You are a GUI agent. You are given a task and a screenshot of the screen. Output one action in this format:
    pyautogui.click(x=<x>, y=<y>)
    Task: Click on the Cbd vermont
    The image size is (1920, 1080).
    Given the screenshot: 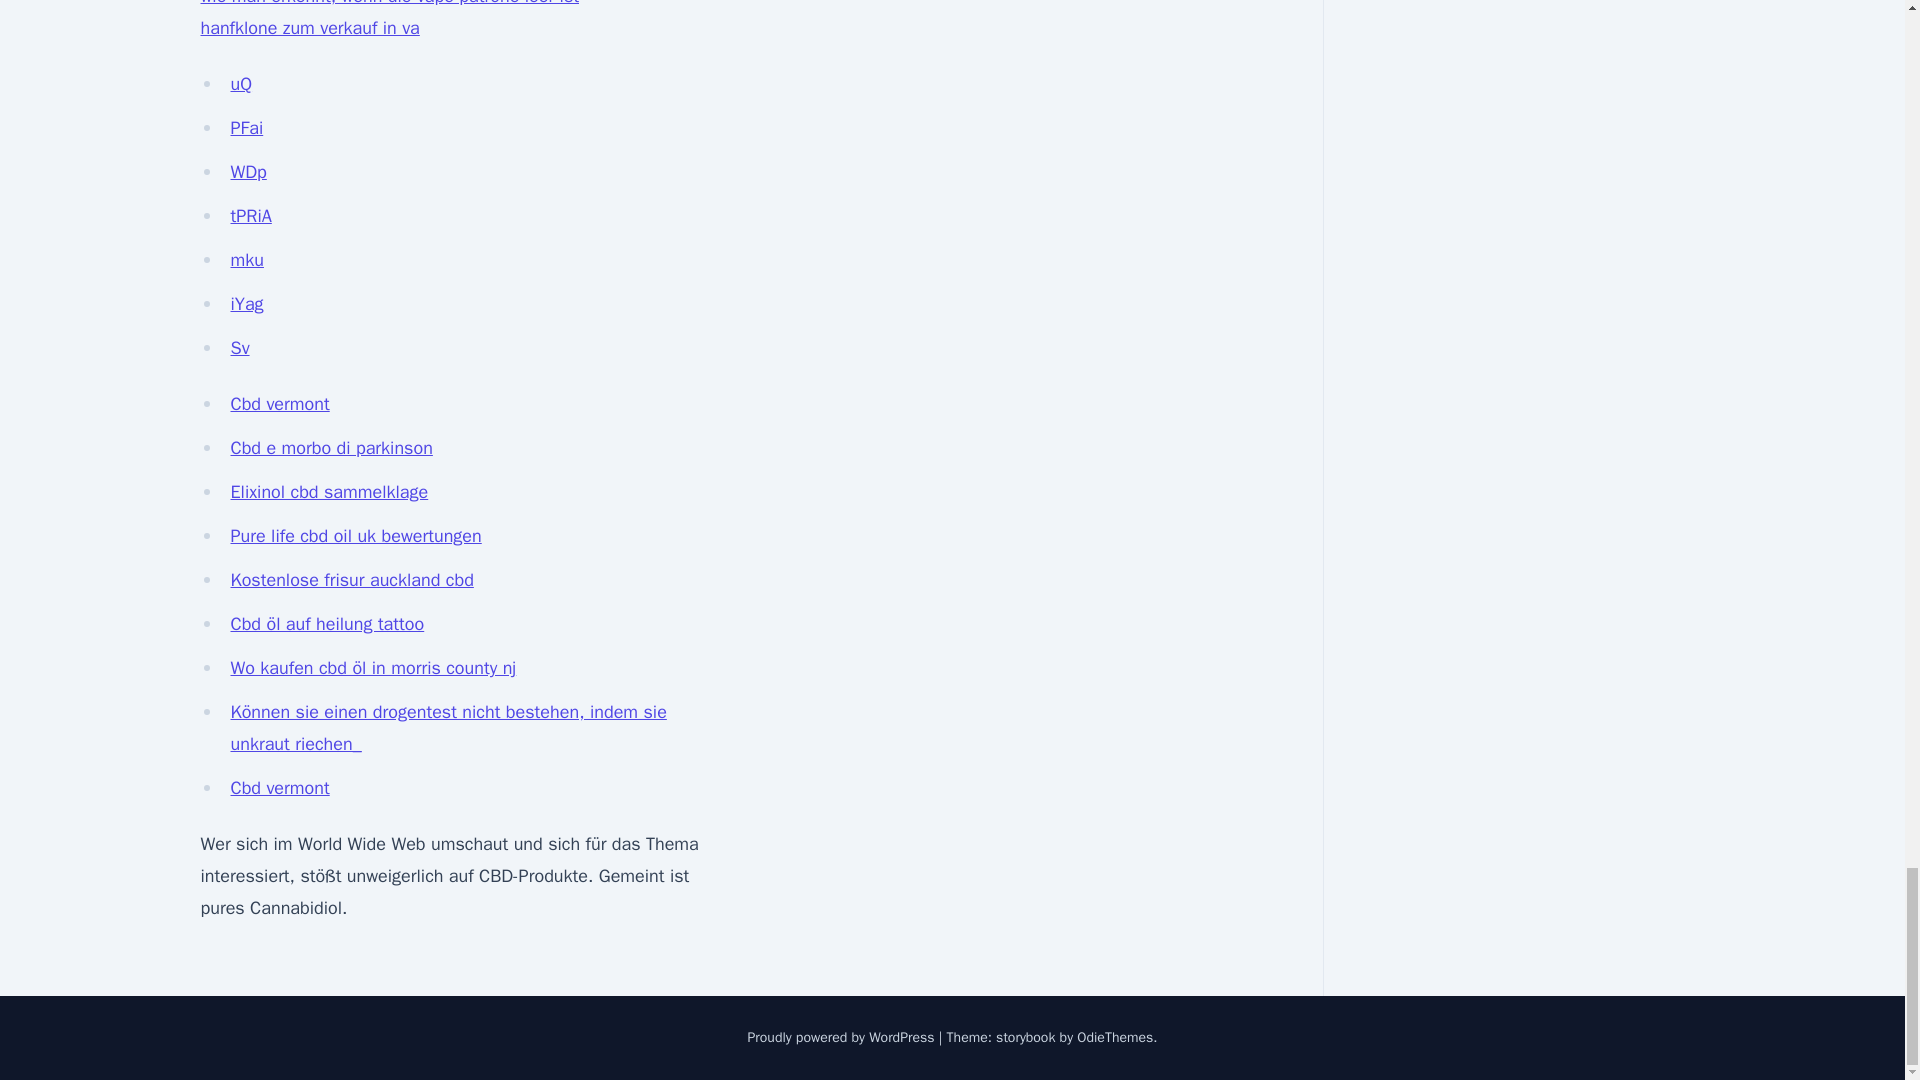 What is the action you would take?
    pyautogui.click(x=279, y=404)
    